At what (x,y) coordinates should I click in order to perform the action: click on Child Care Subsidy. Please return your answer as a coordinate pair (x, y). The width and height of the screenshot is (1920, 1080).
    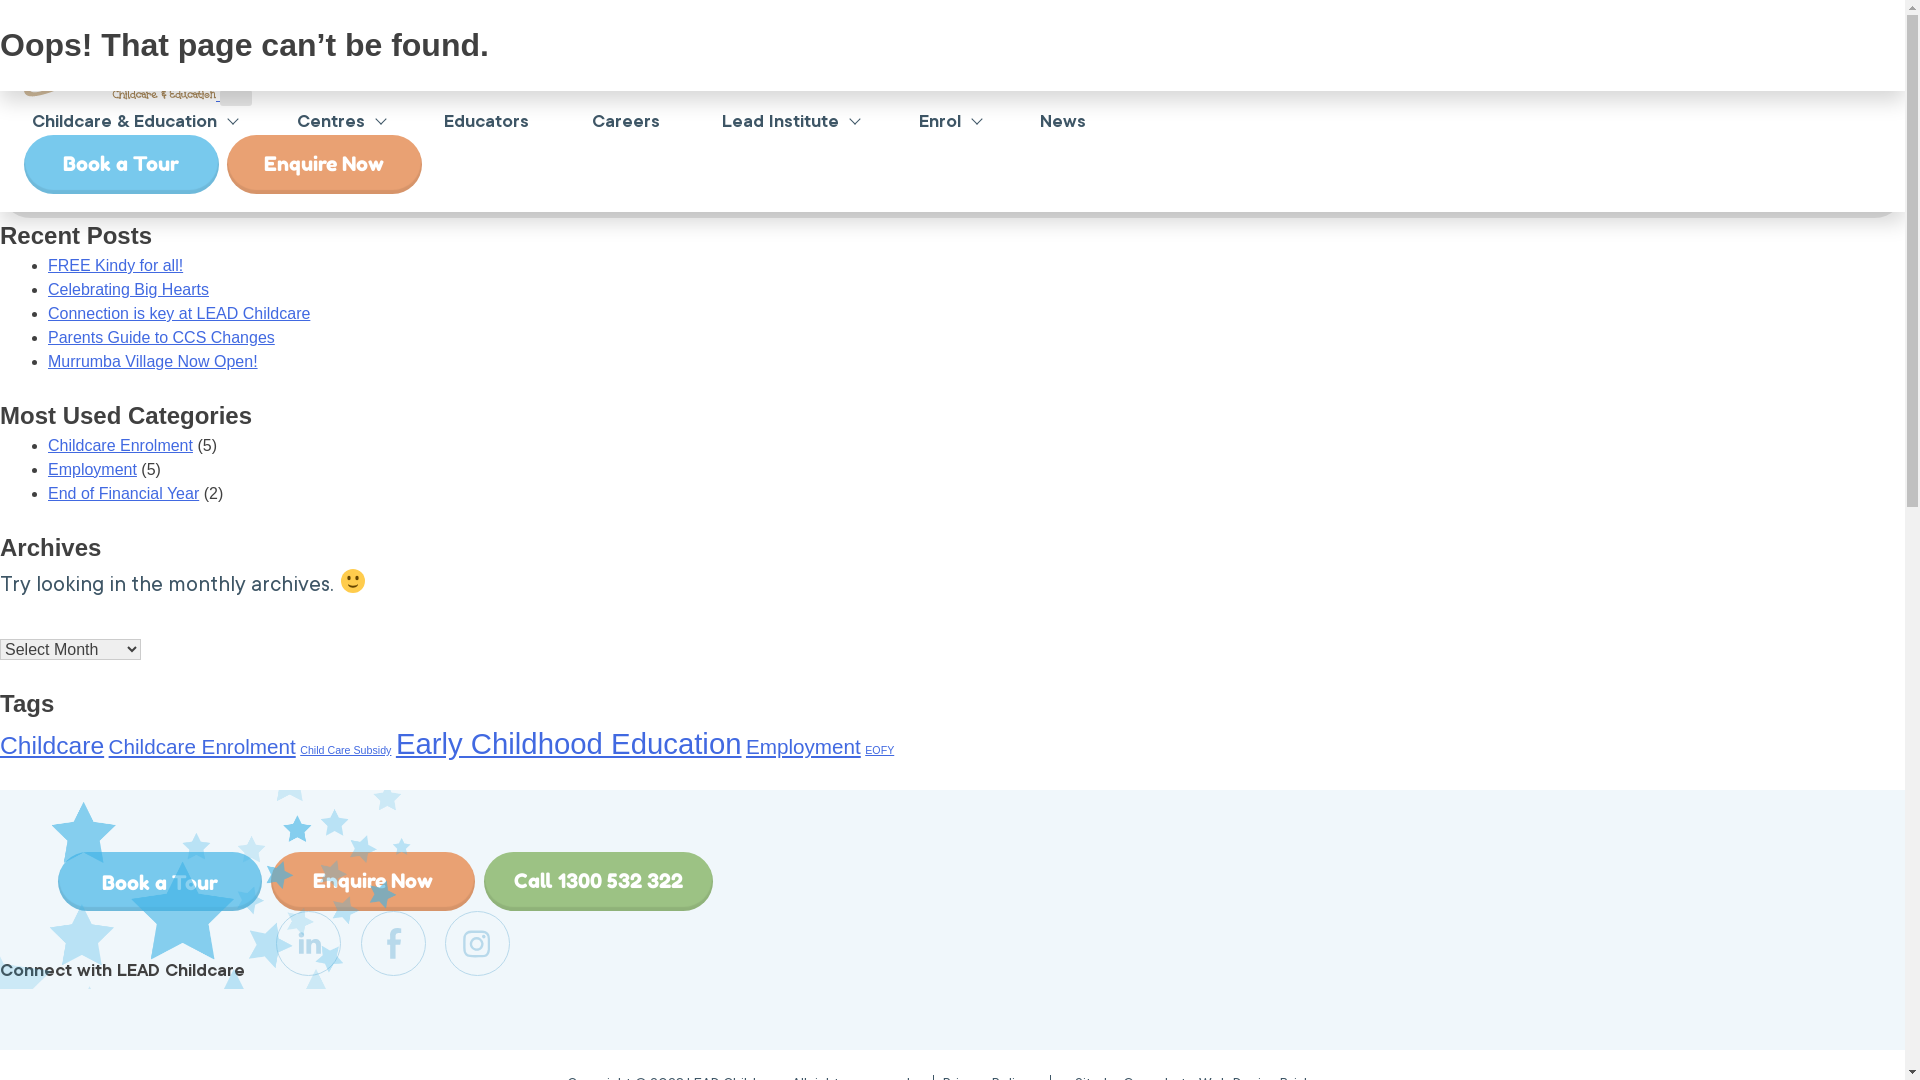
    Looking at the image, I should click on (346, 750).